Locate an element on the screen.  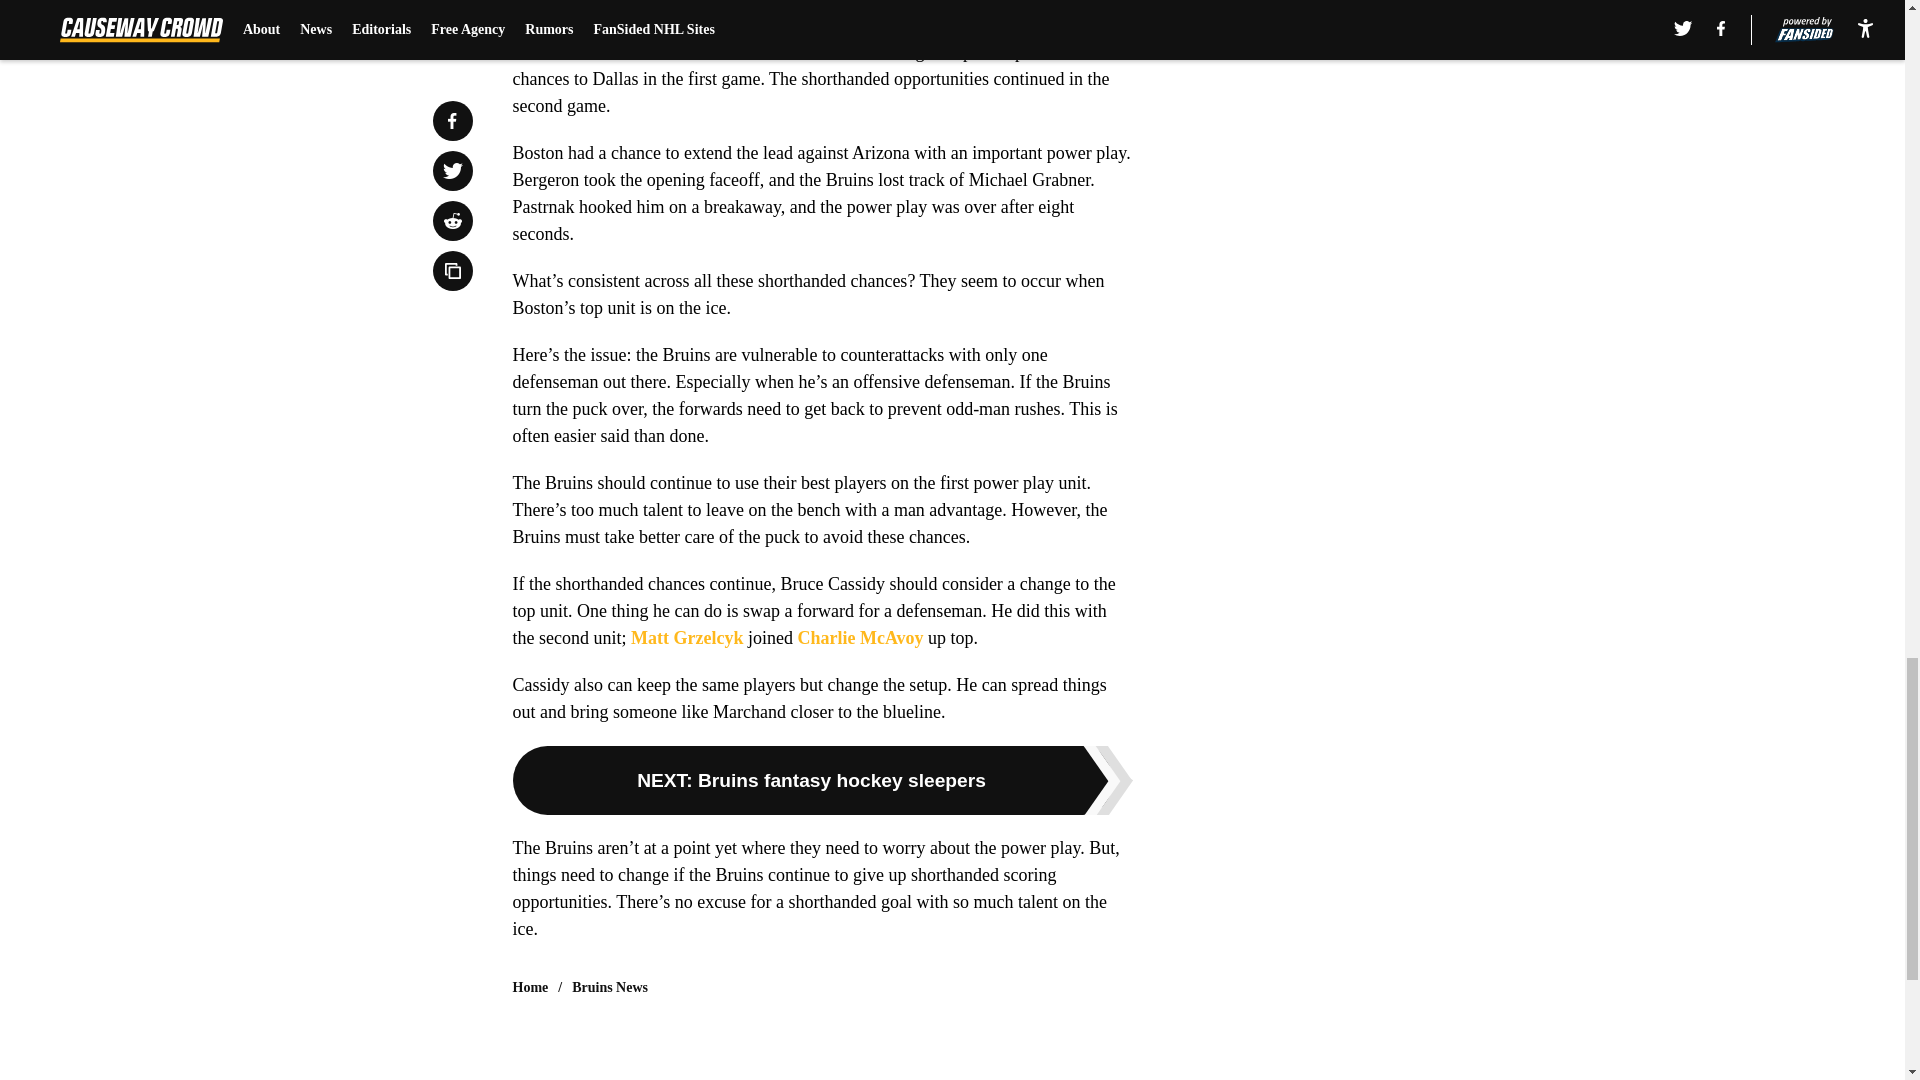
Boston conceded more shorthanded goals than any other team is located at coordinates (805, 8).